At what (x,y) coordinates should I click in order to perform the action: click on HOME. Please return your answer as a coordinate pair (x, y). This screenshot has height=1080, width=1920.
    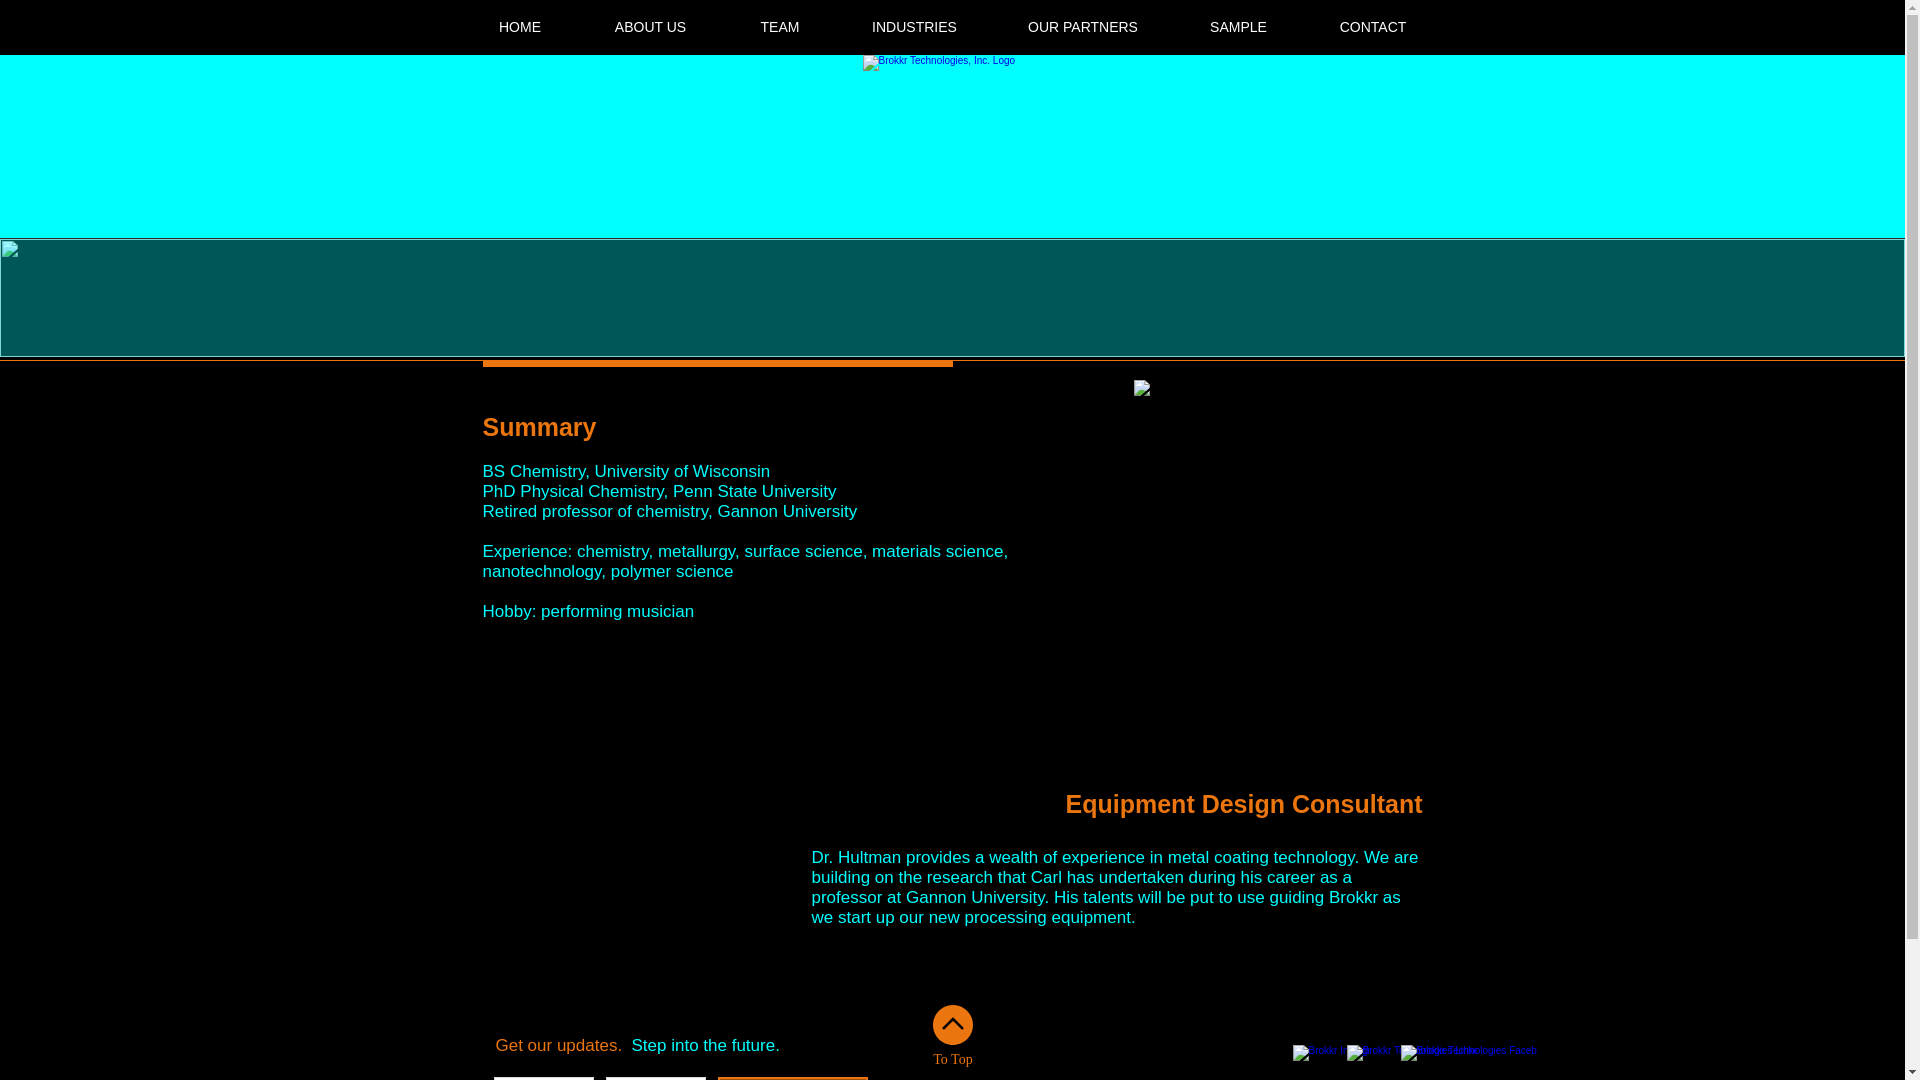
    Looking at the image, I should click on (520, 27).